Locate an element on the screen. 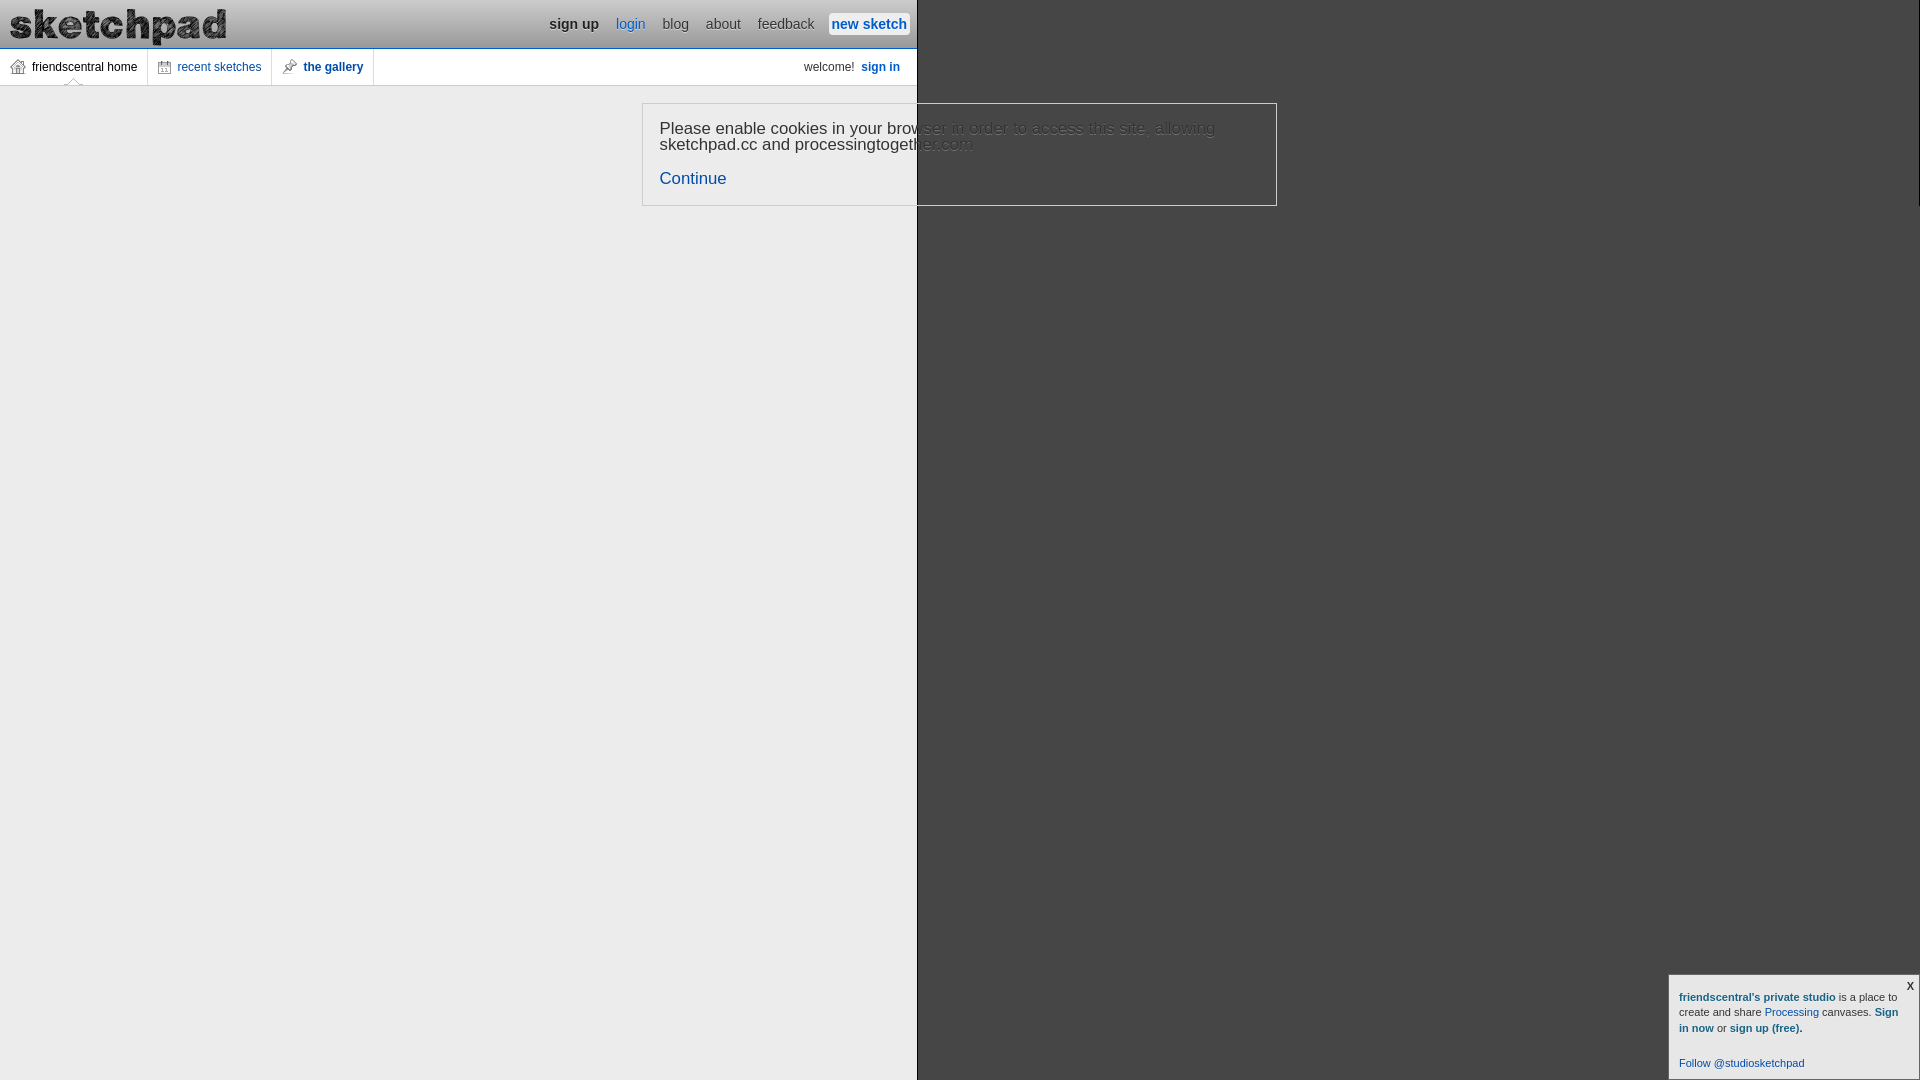 This screenshot has height=1080, width=1920. sign up (free) is located at coordinates (1765, 1028).